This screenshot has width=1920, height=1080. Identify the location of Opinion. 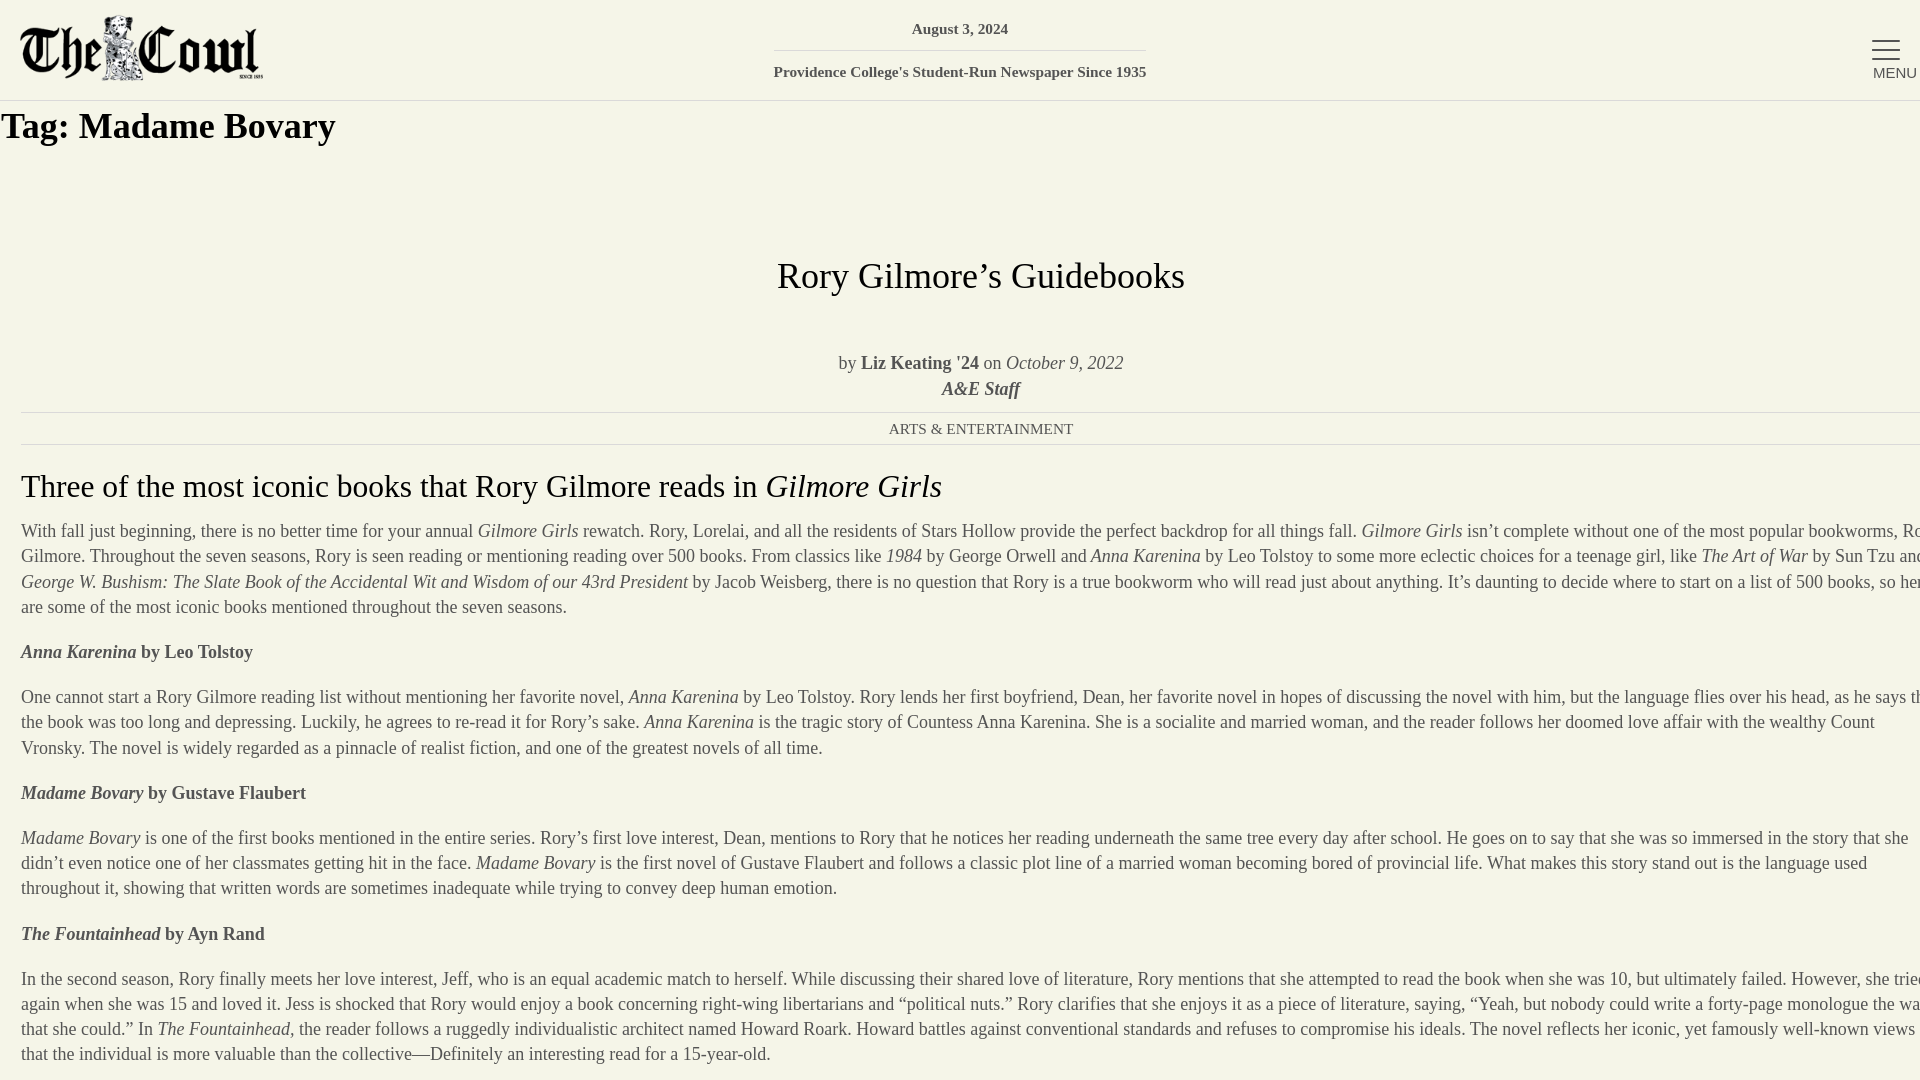
(1682, 460).